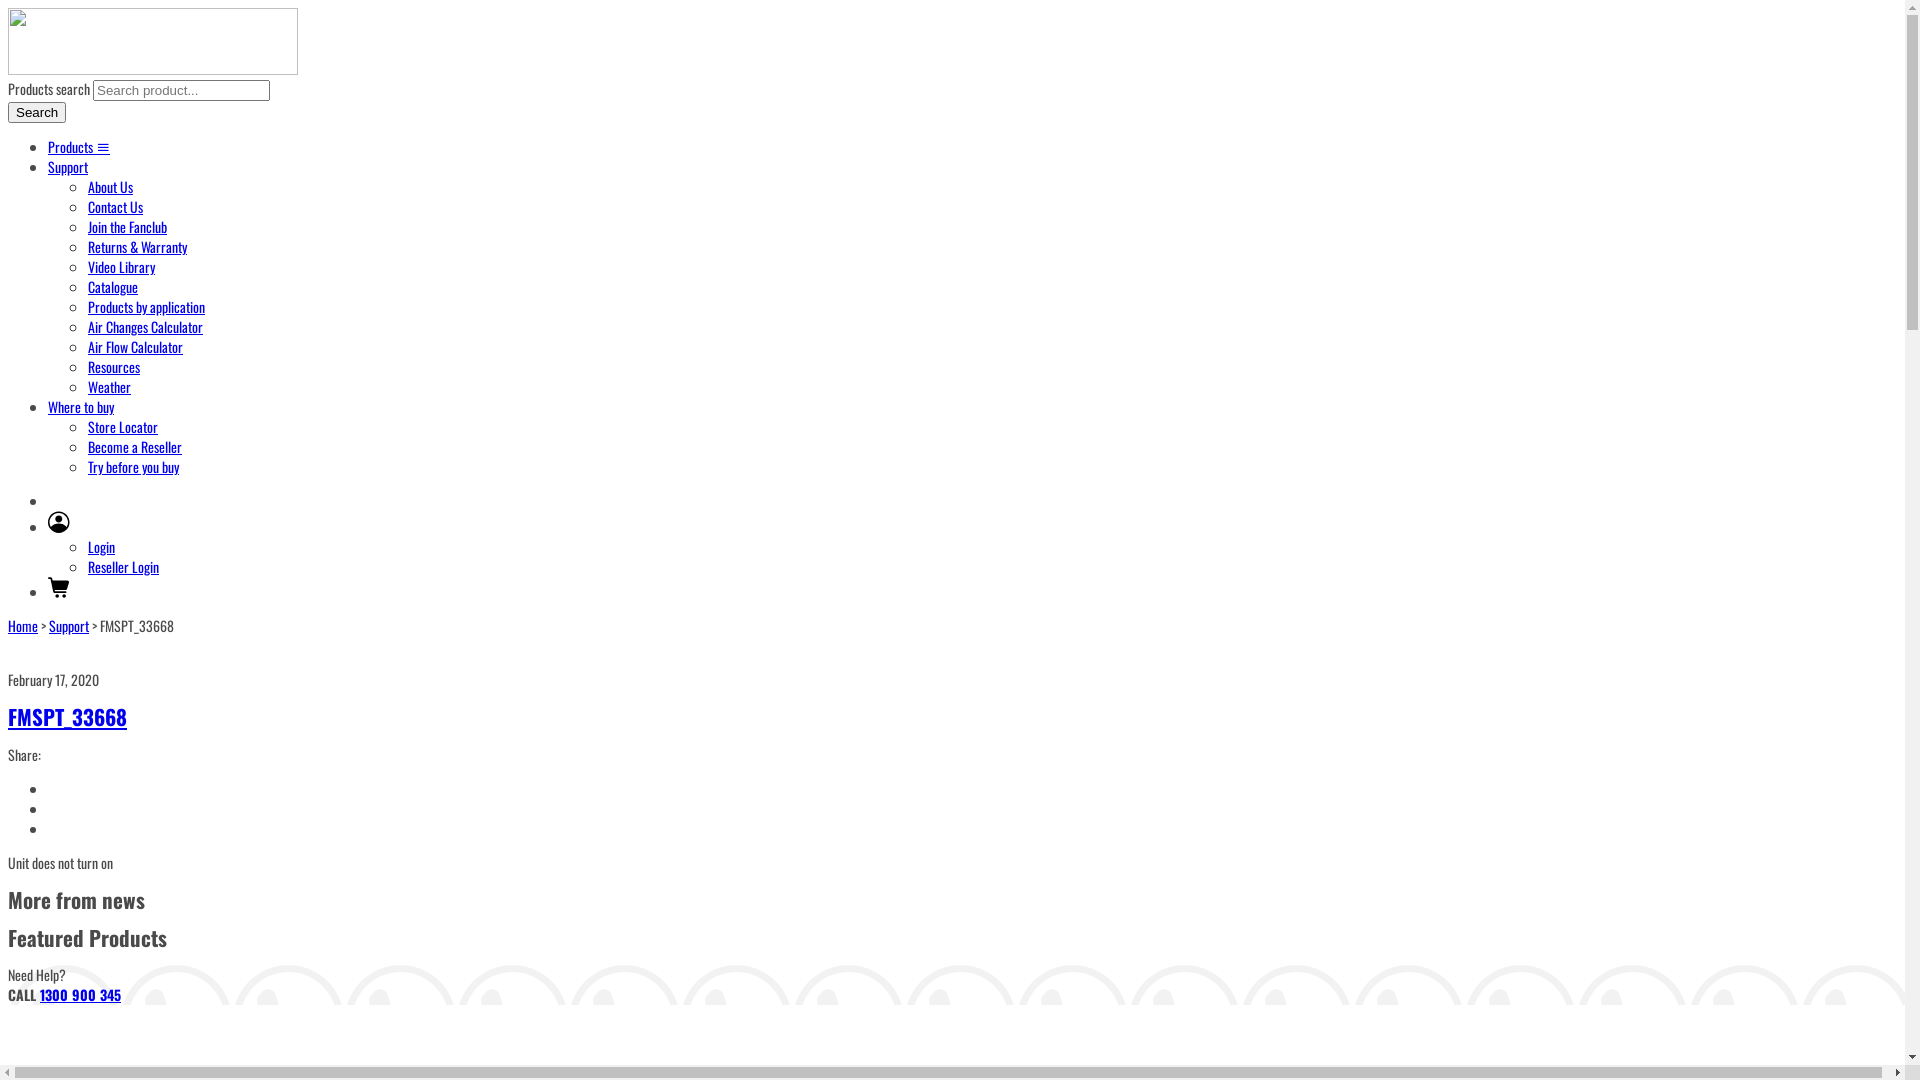  Describe the element at coordinates (80, 994) in the screenshot. I see `1300 900 345` at that location.